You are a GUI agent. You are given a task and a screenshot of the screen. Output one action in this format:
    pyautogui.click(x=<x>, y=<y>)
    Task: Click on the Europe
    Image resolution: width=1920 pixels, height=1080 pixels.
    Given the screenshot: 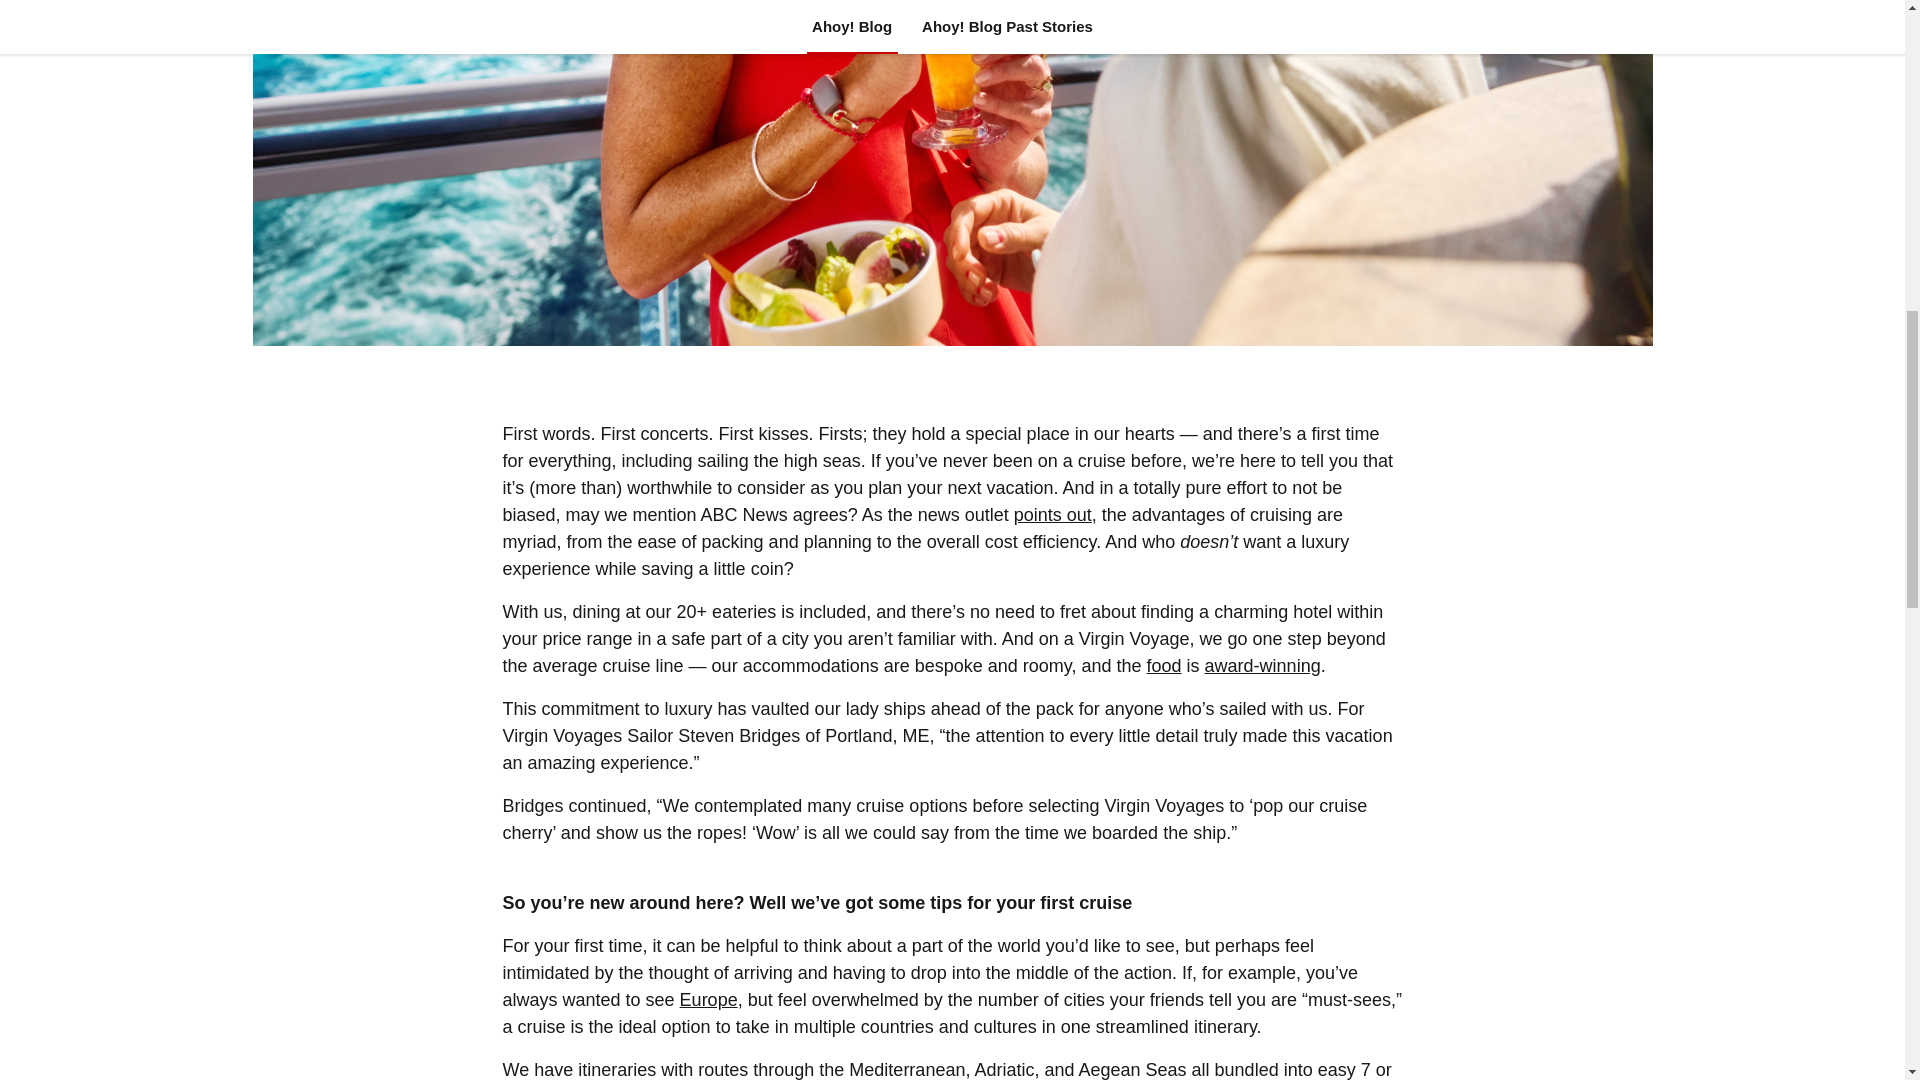 What is the action you would take?
    pyautogui.click(x=708, y=1000)
    